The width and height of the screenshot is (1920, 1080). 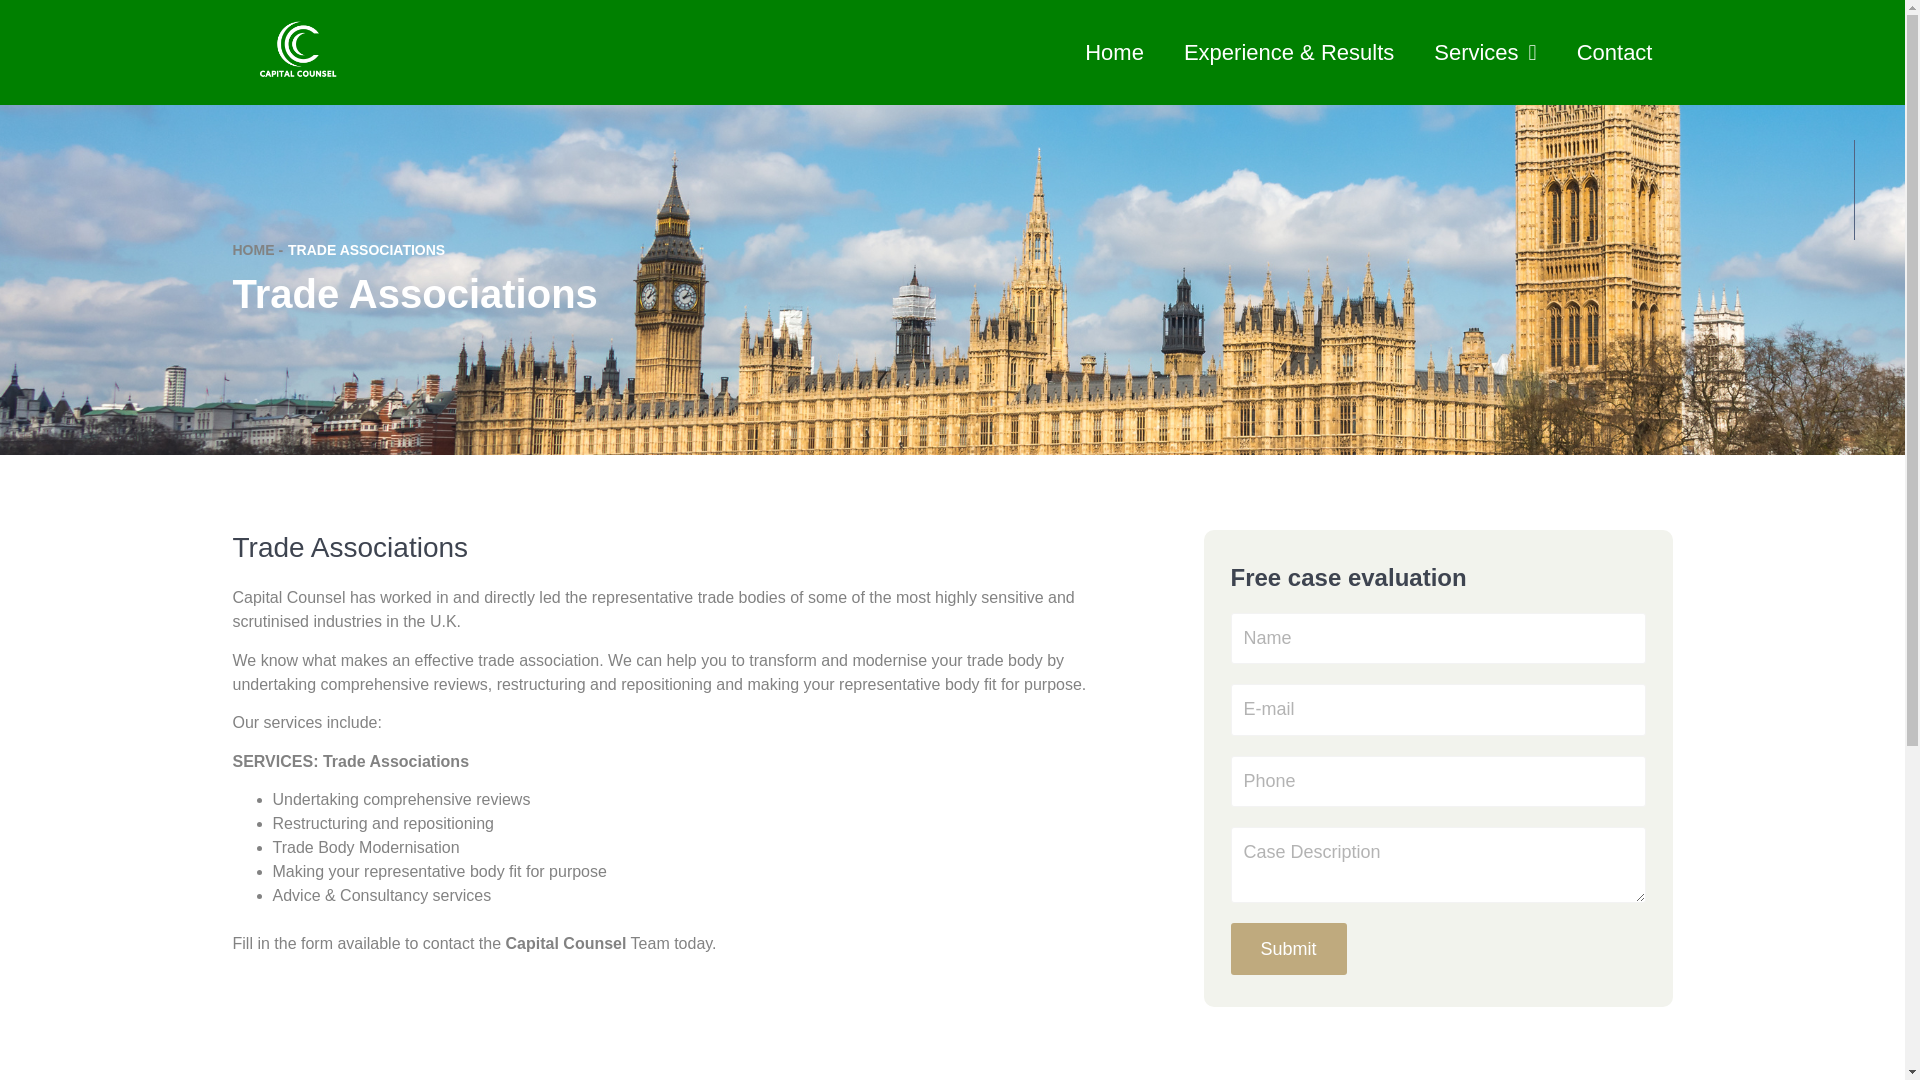 What do you see at coordinates (1614, 52) in the screenshot?
I see `Contact` at bounding box center [1614, 52].